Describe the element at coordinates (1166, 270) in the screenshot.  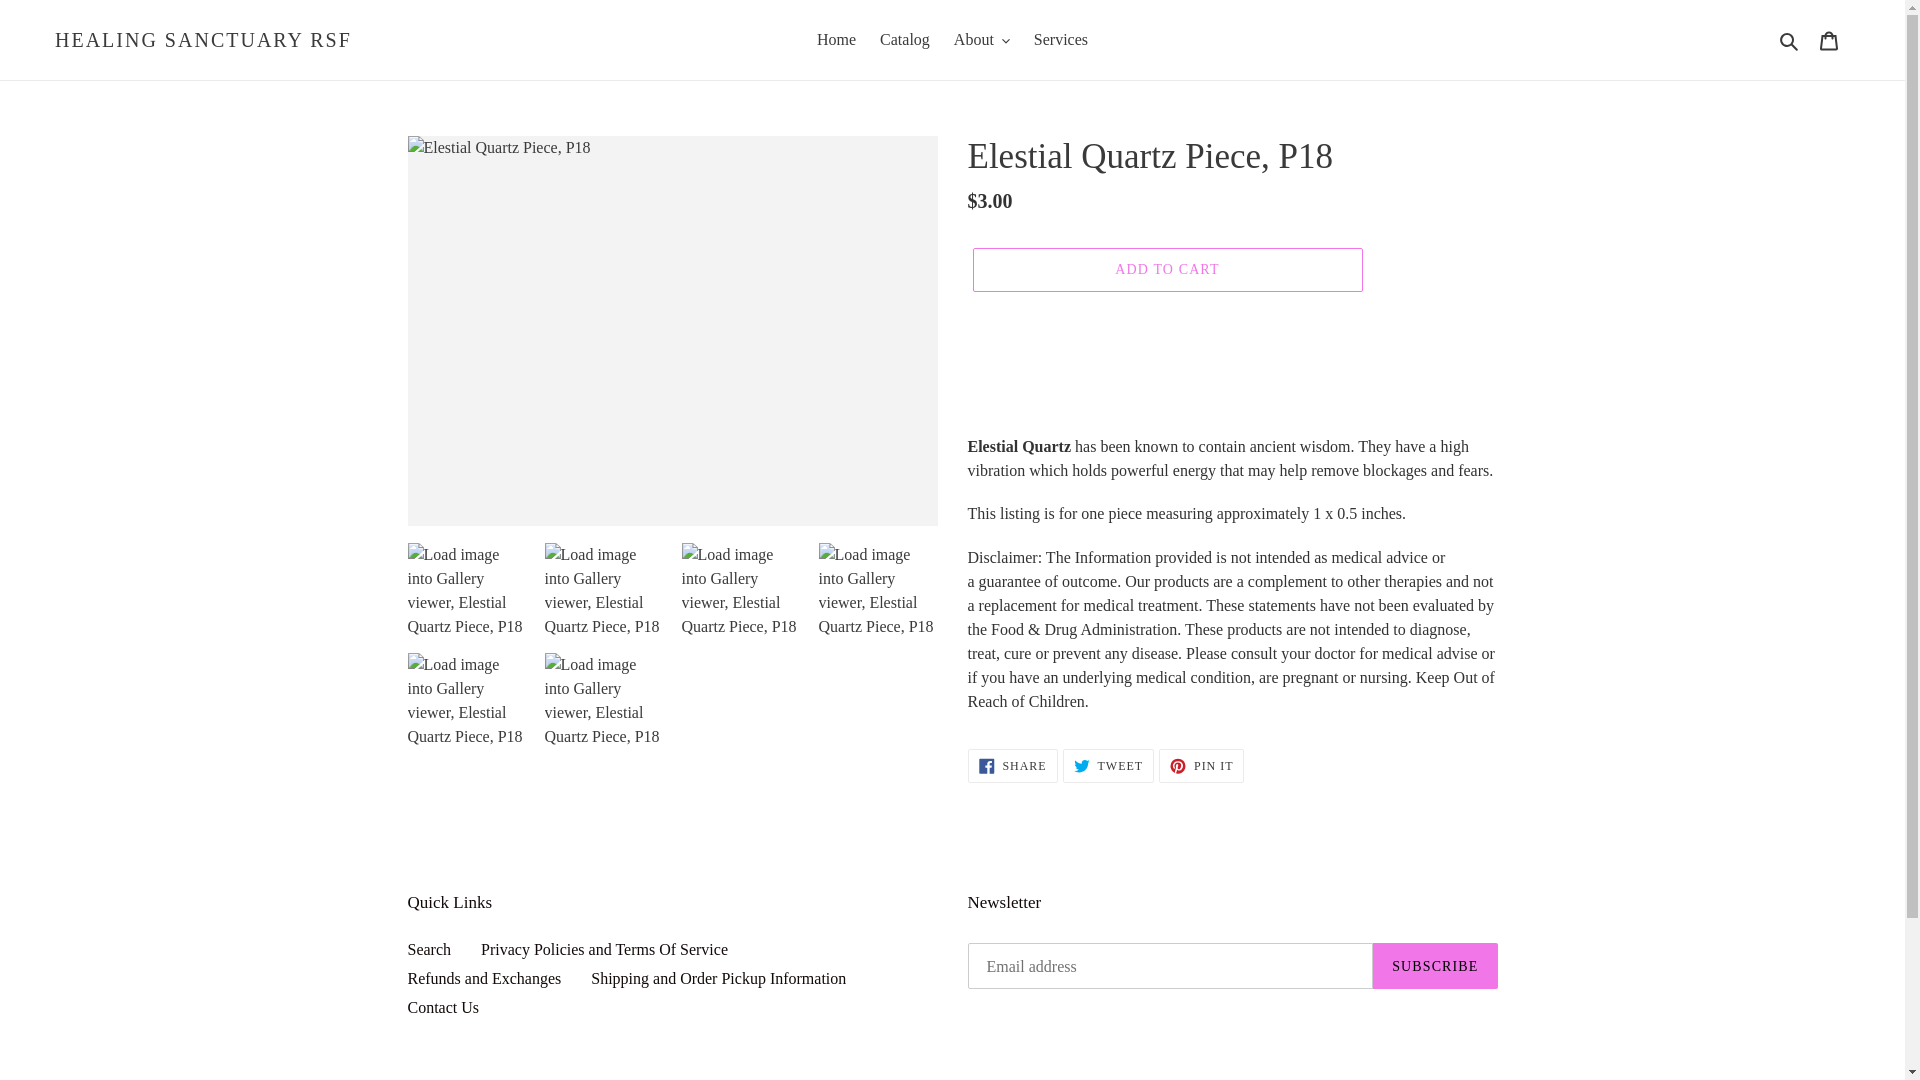
I see `ADD TO CART` at that location.